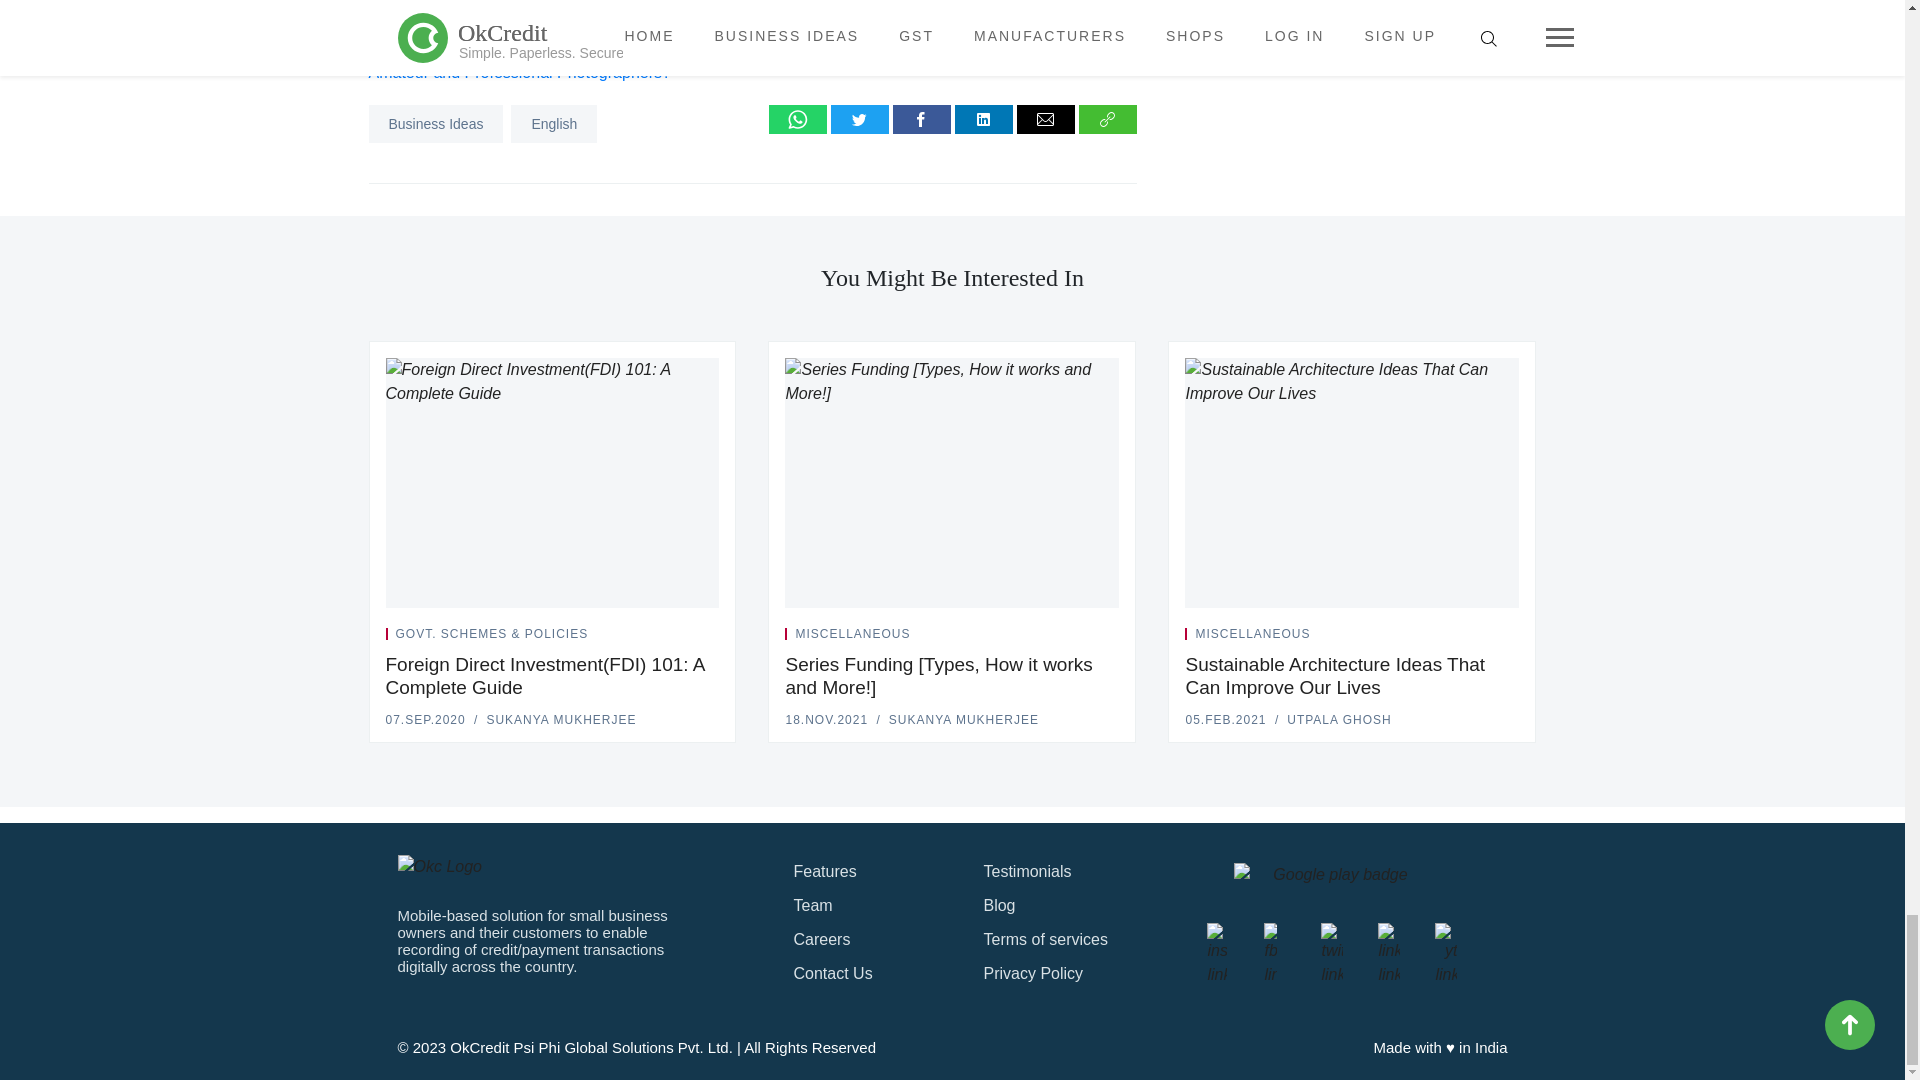  What do you see at coordinates (426, 719) in the screenshot?
I see `07 September 2020` at bounding box center [426, 719].